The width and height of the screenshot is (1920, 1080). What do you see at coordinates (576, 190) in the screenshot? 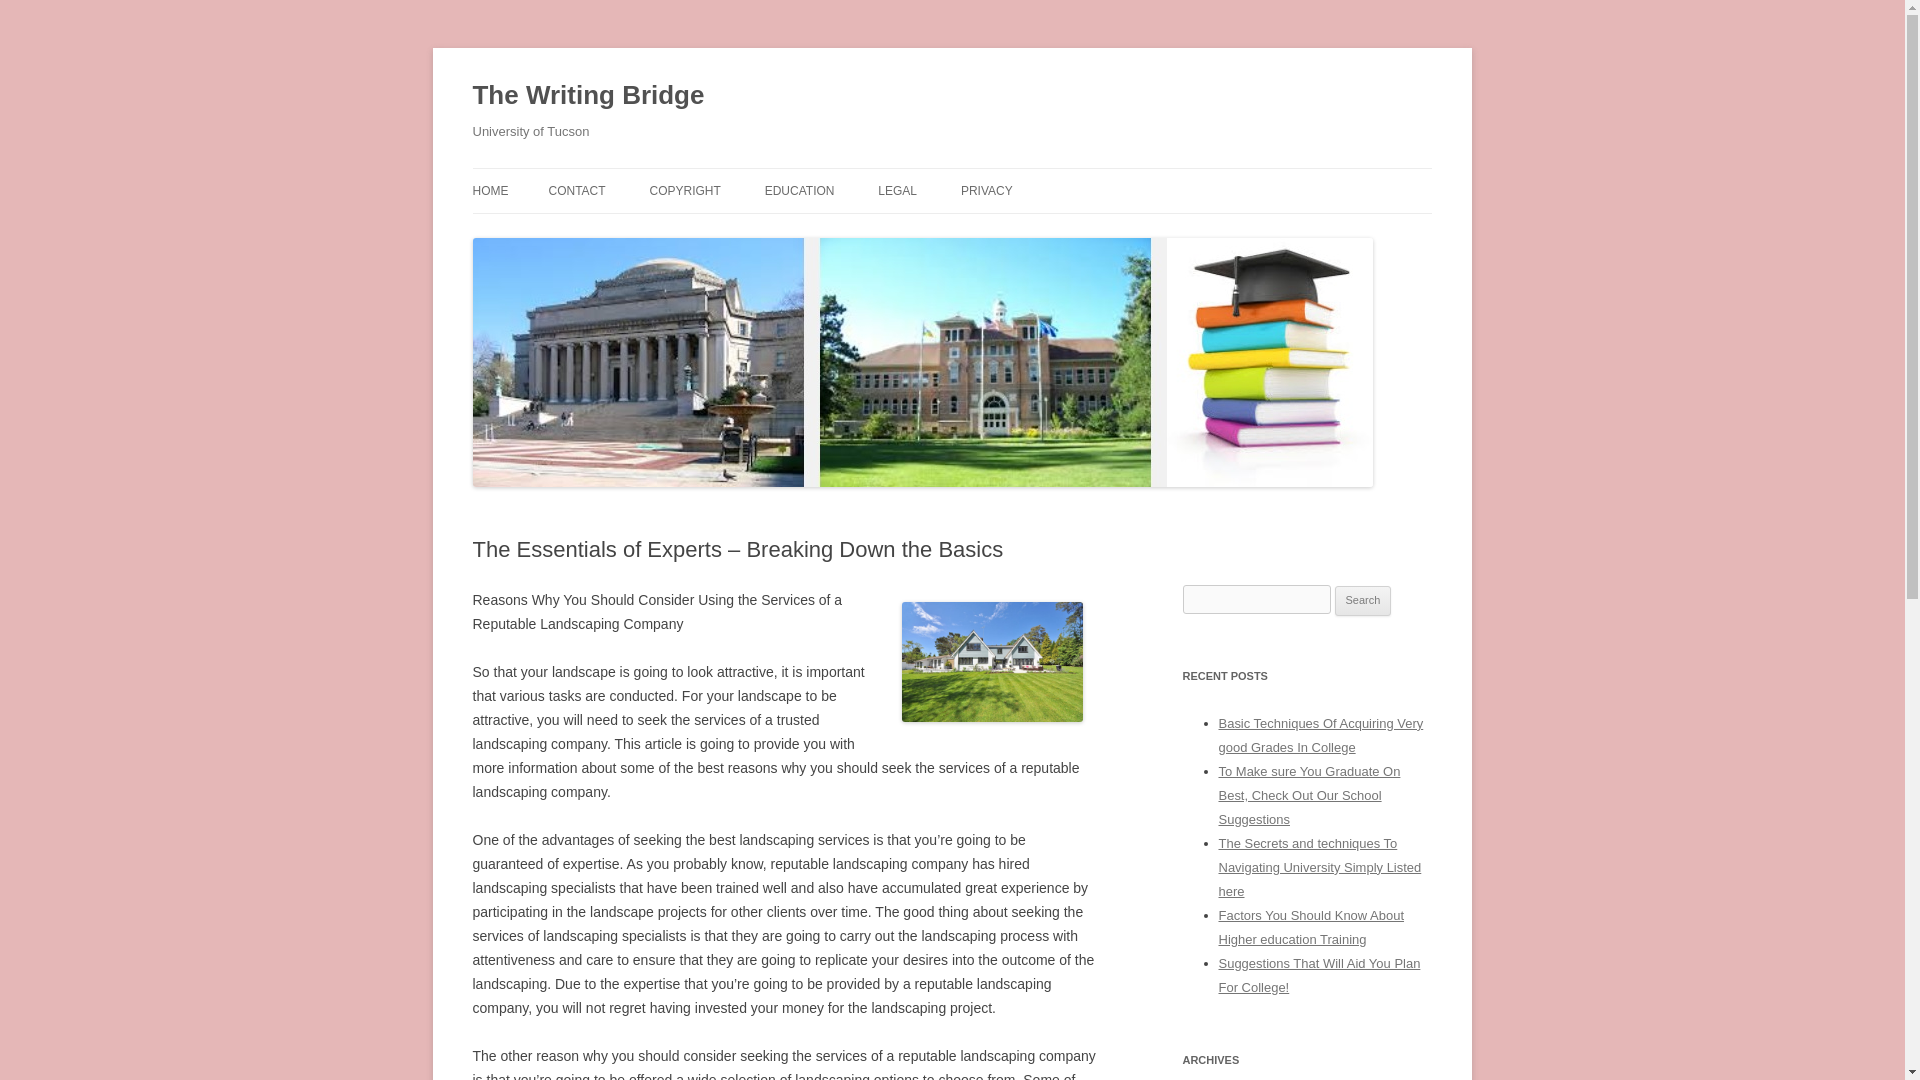
I see `CONTACT` at bounding box center [576, 190].